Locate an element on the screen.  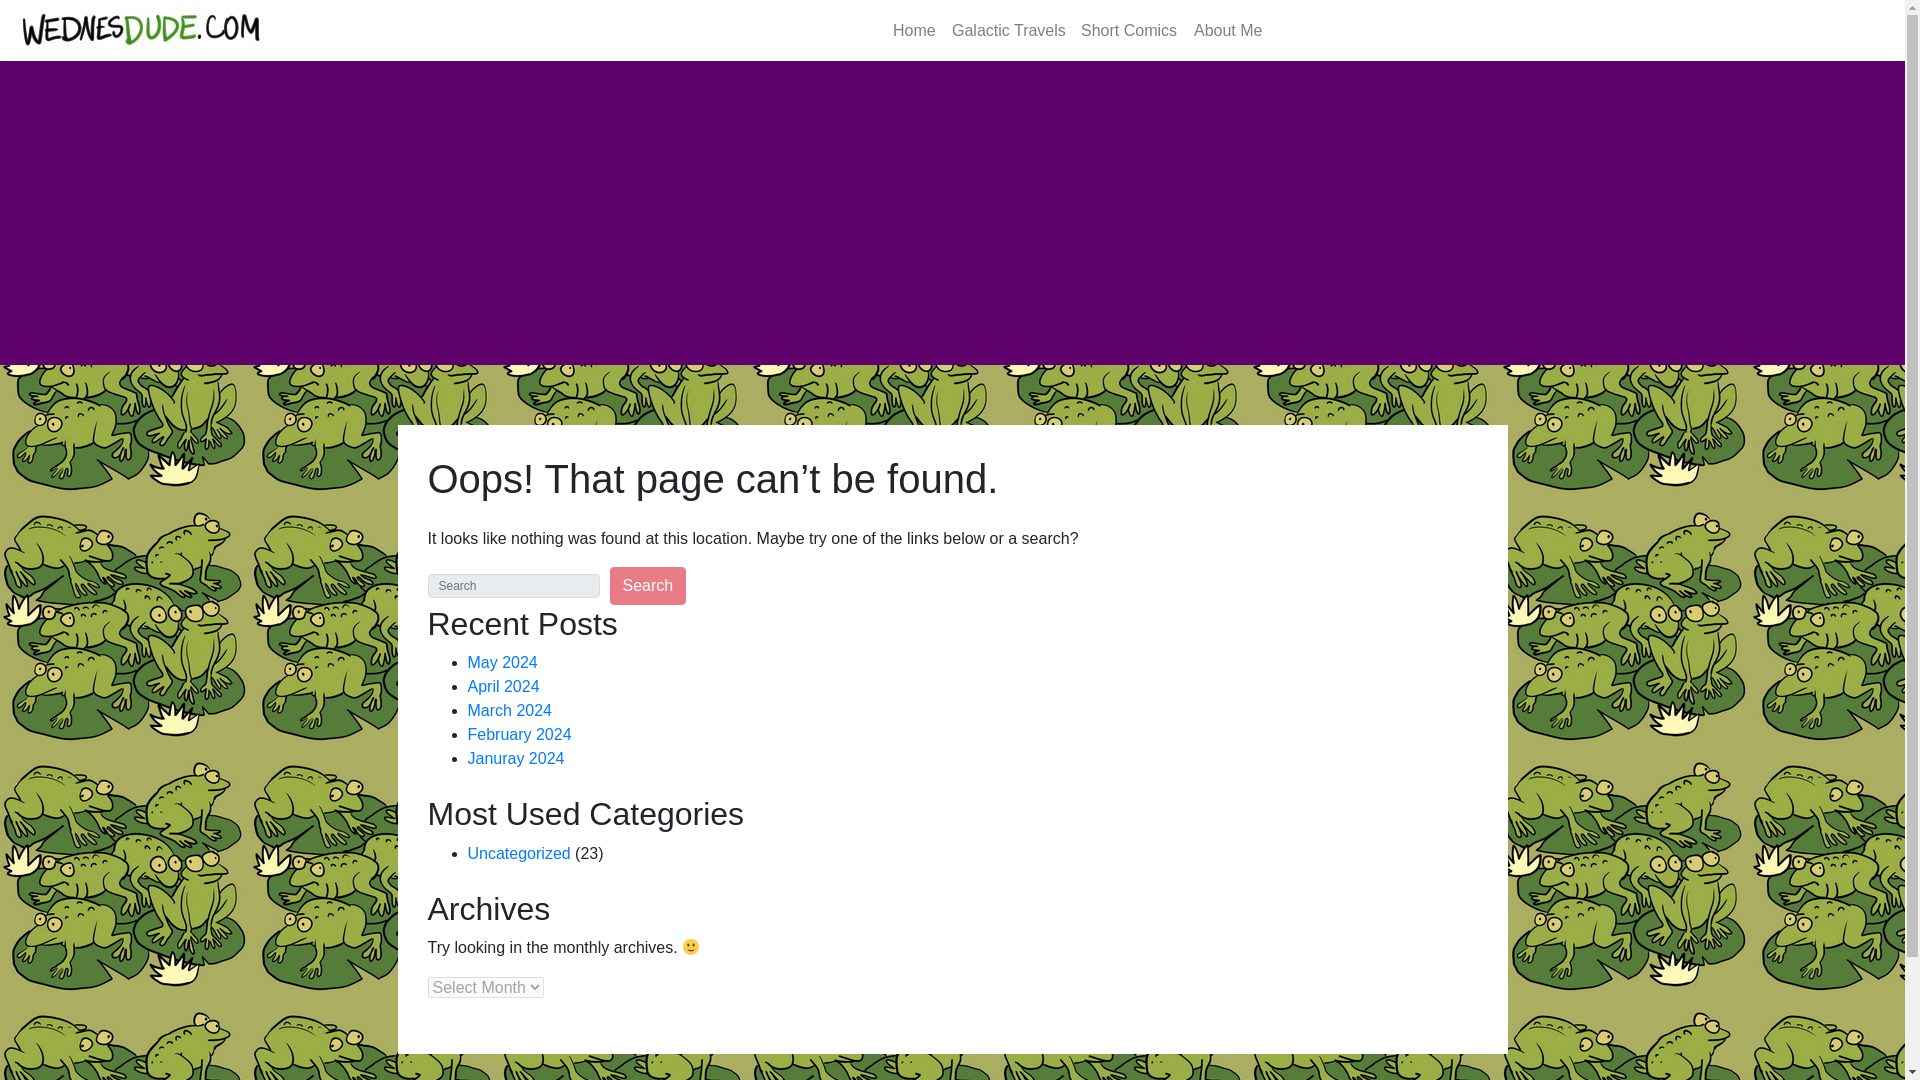
Januray 2024 is located at coordinates (516, 758).